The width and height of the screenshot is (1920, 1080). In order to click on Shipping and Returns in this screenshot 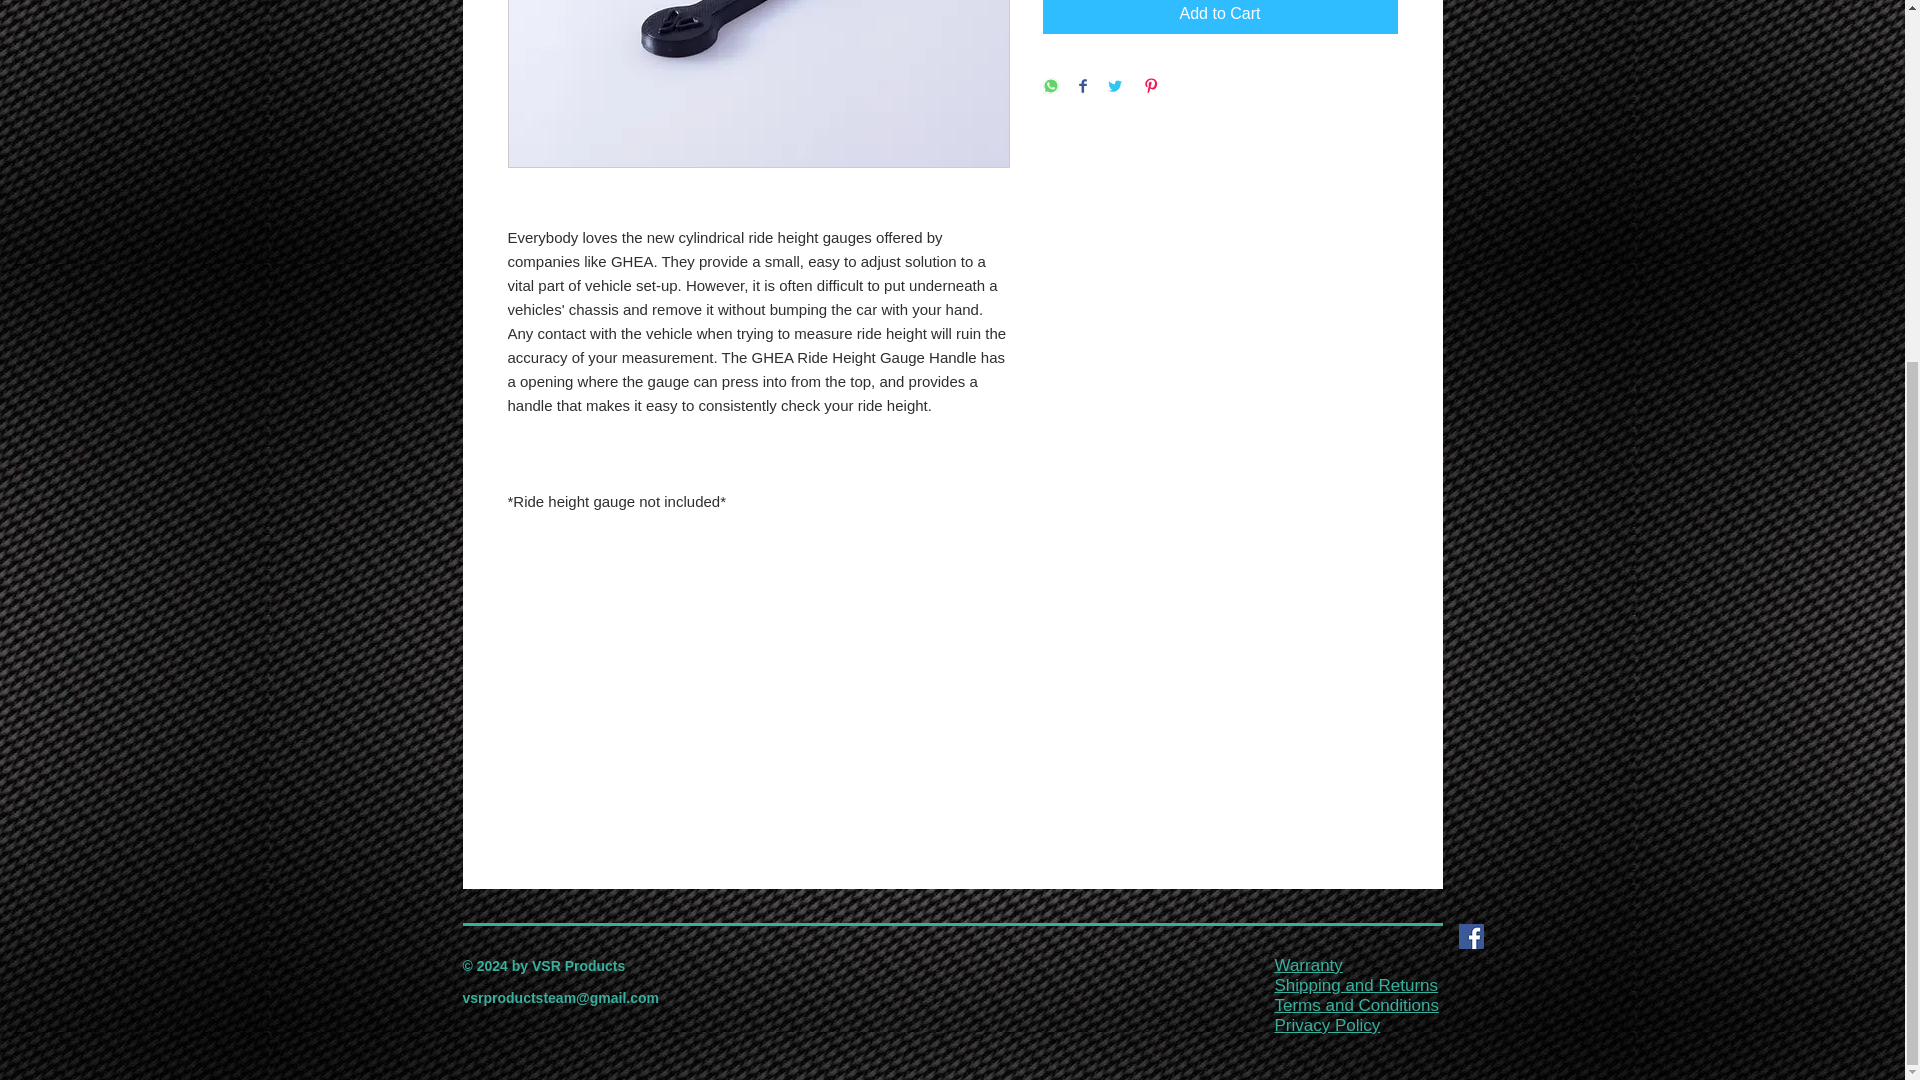, I will do `click(1356, 985)`.